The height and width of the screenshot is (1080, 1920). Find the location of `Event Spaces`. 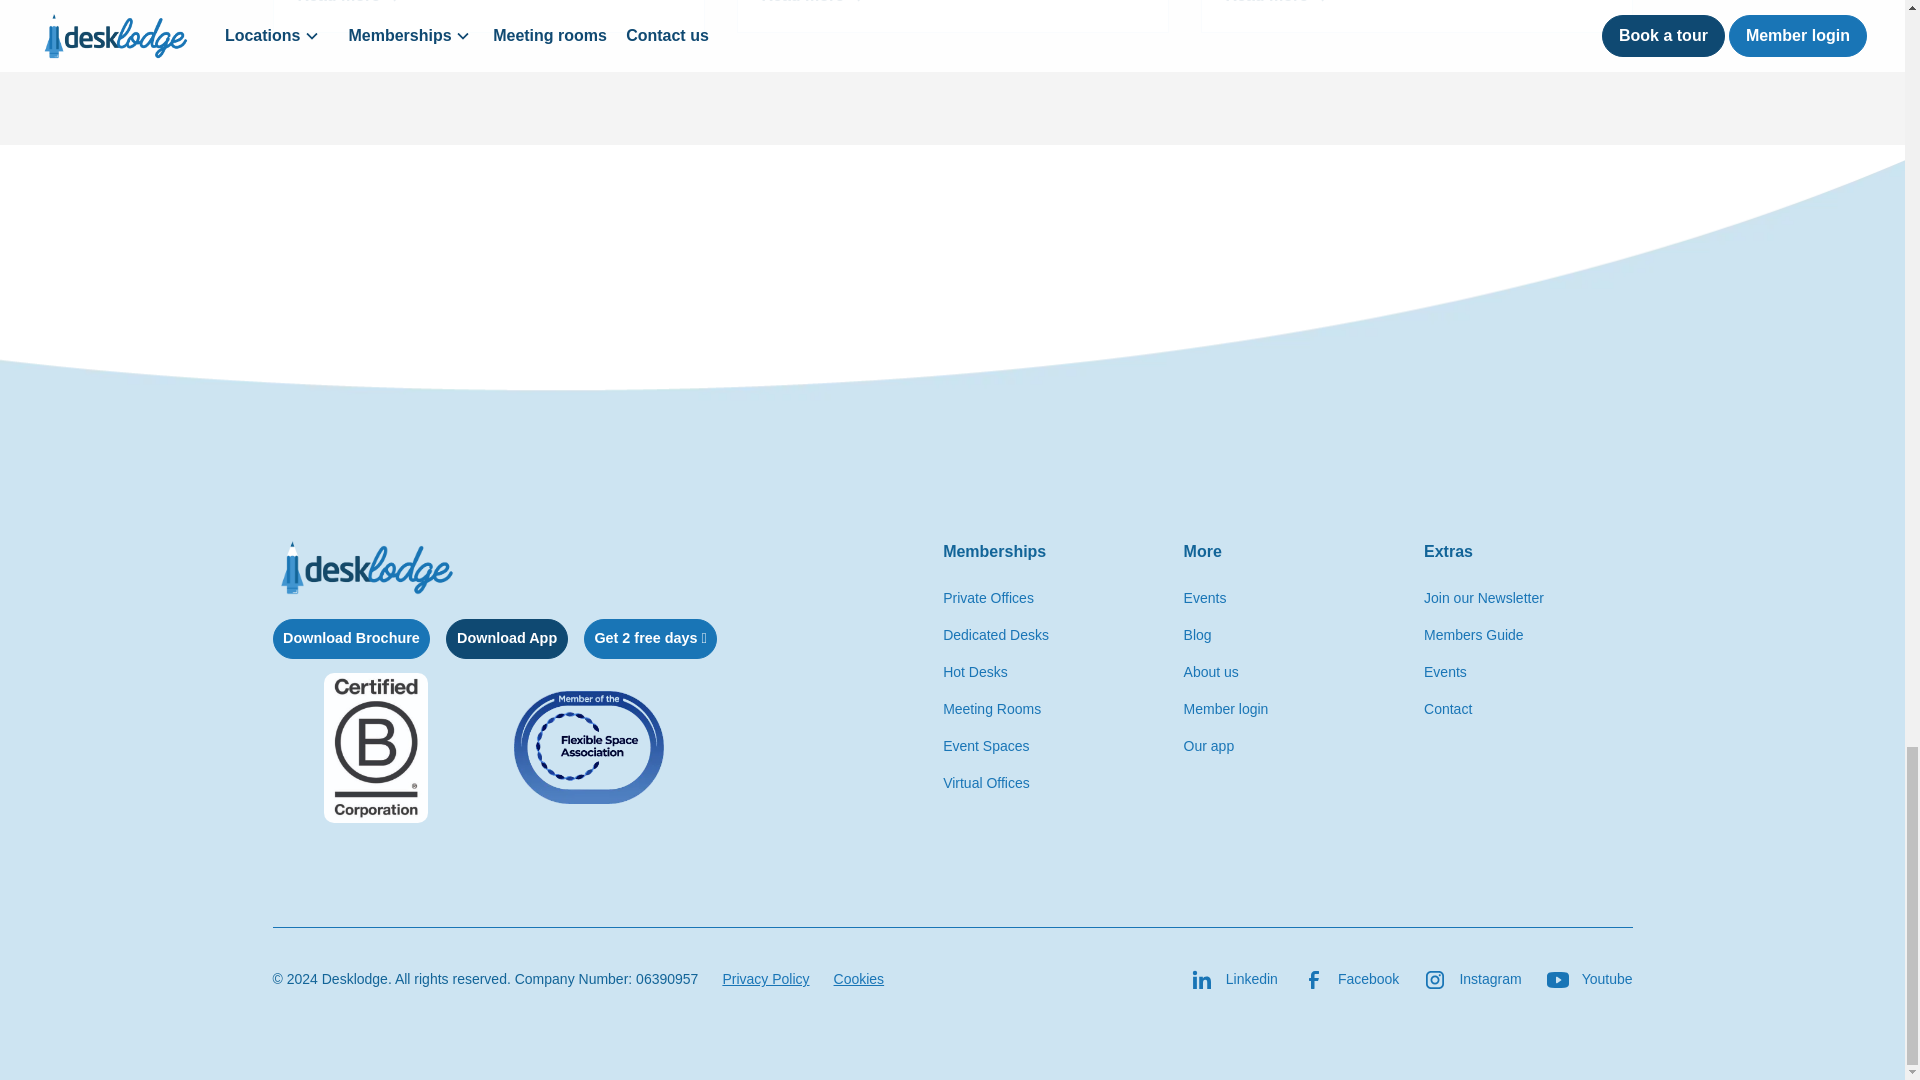

Event Spaces is located at coordinates (506, 638).